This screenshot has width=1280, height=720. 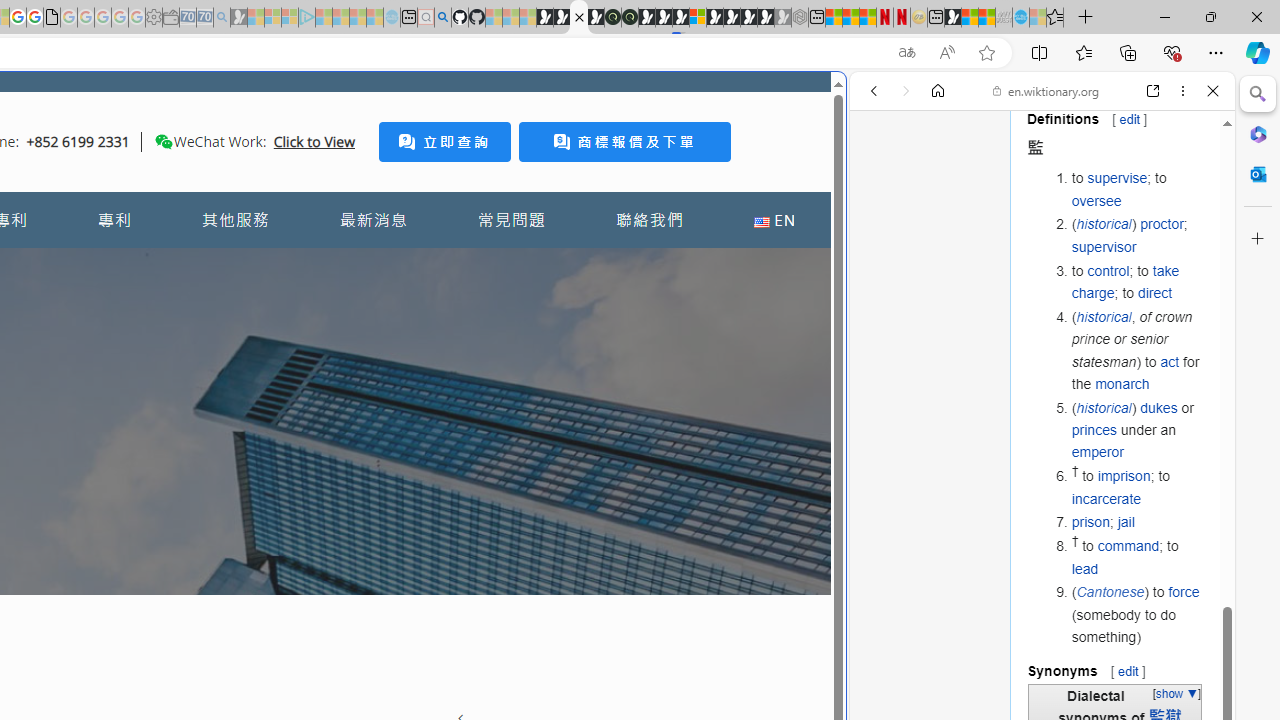 What do you see at coordinates (392, 18) in the screenshot?
I see `Home | Sky Blue Bikes - Sky Blue Bikes - Sleeping` at bounding box center [392, 18].